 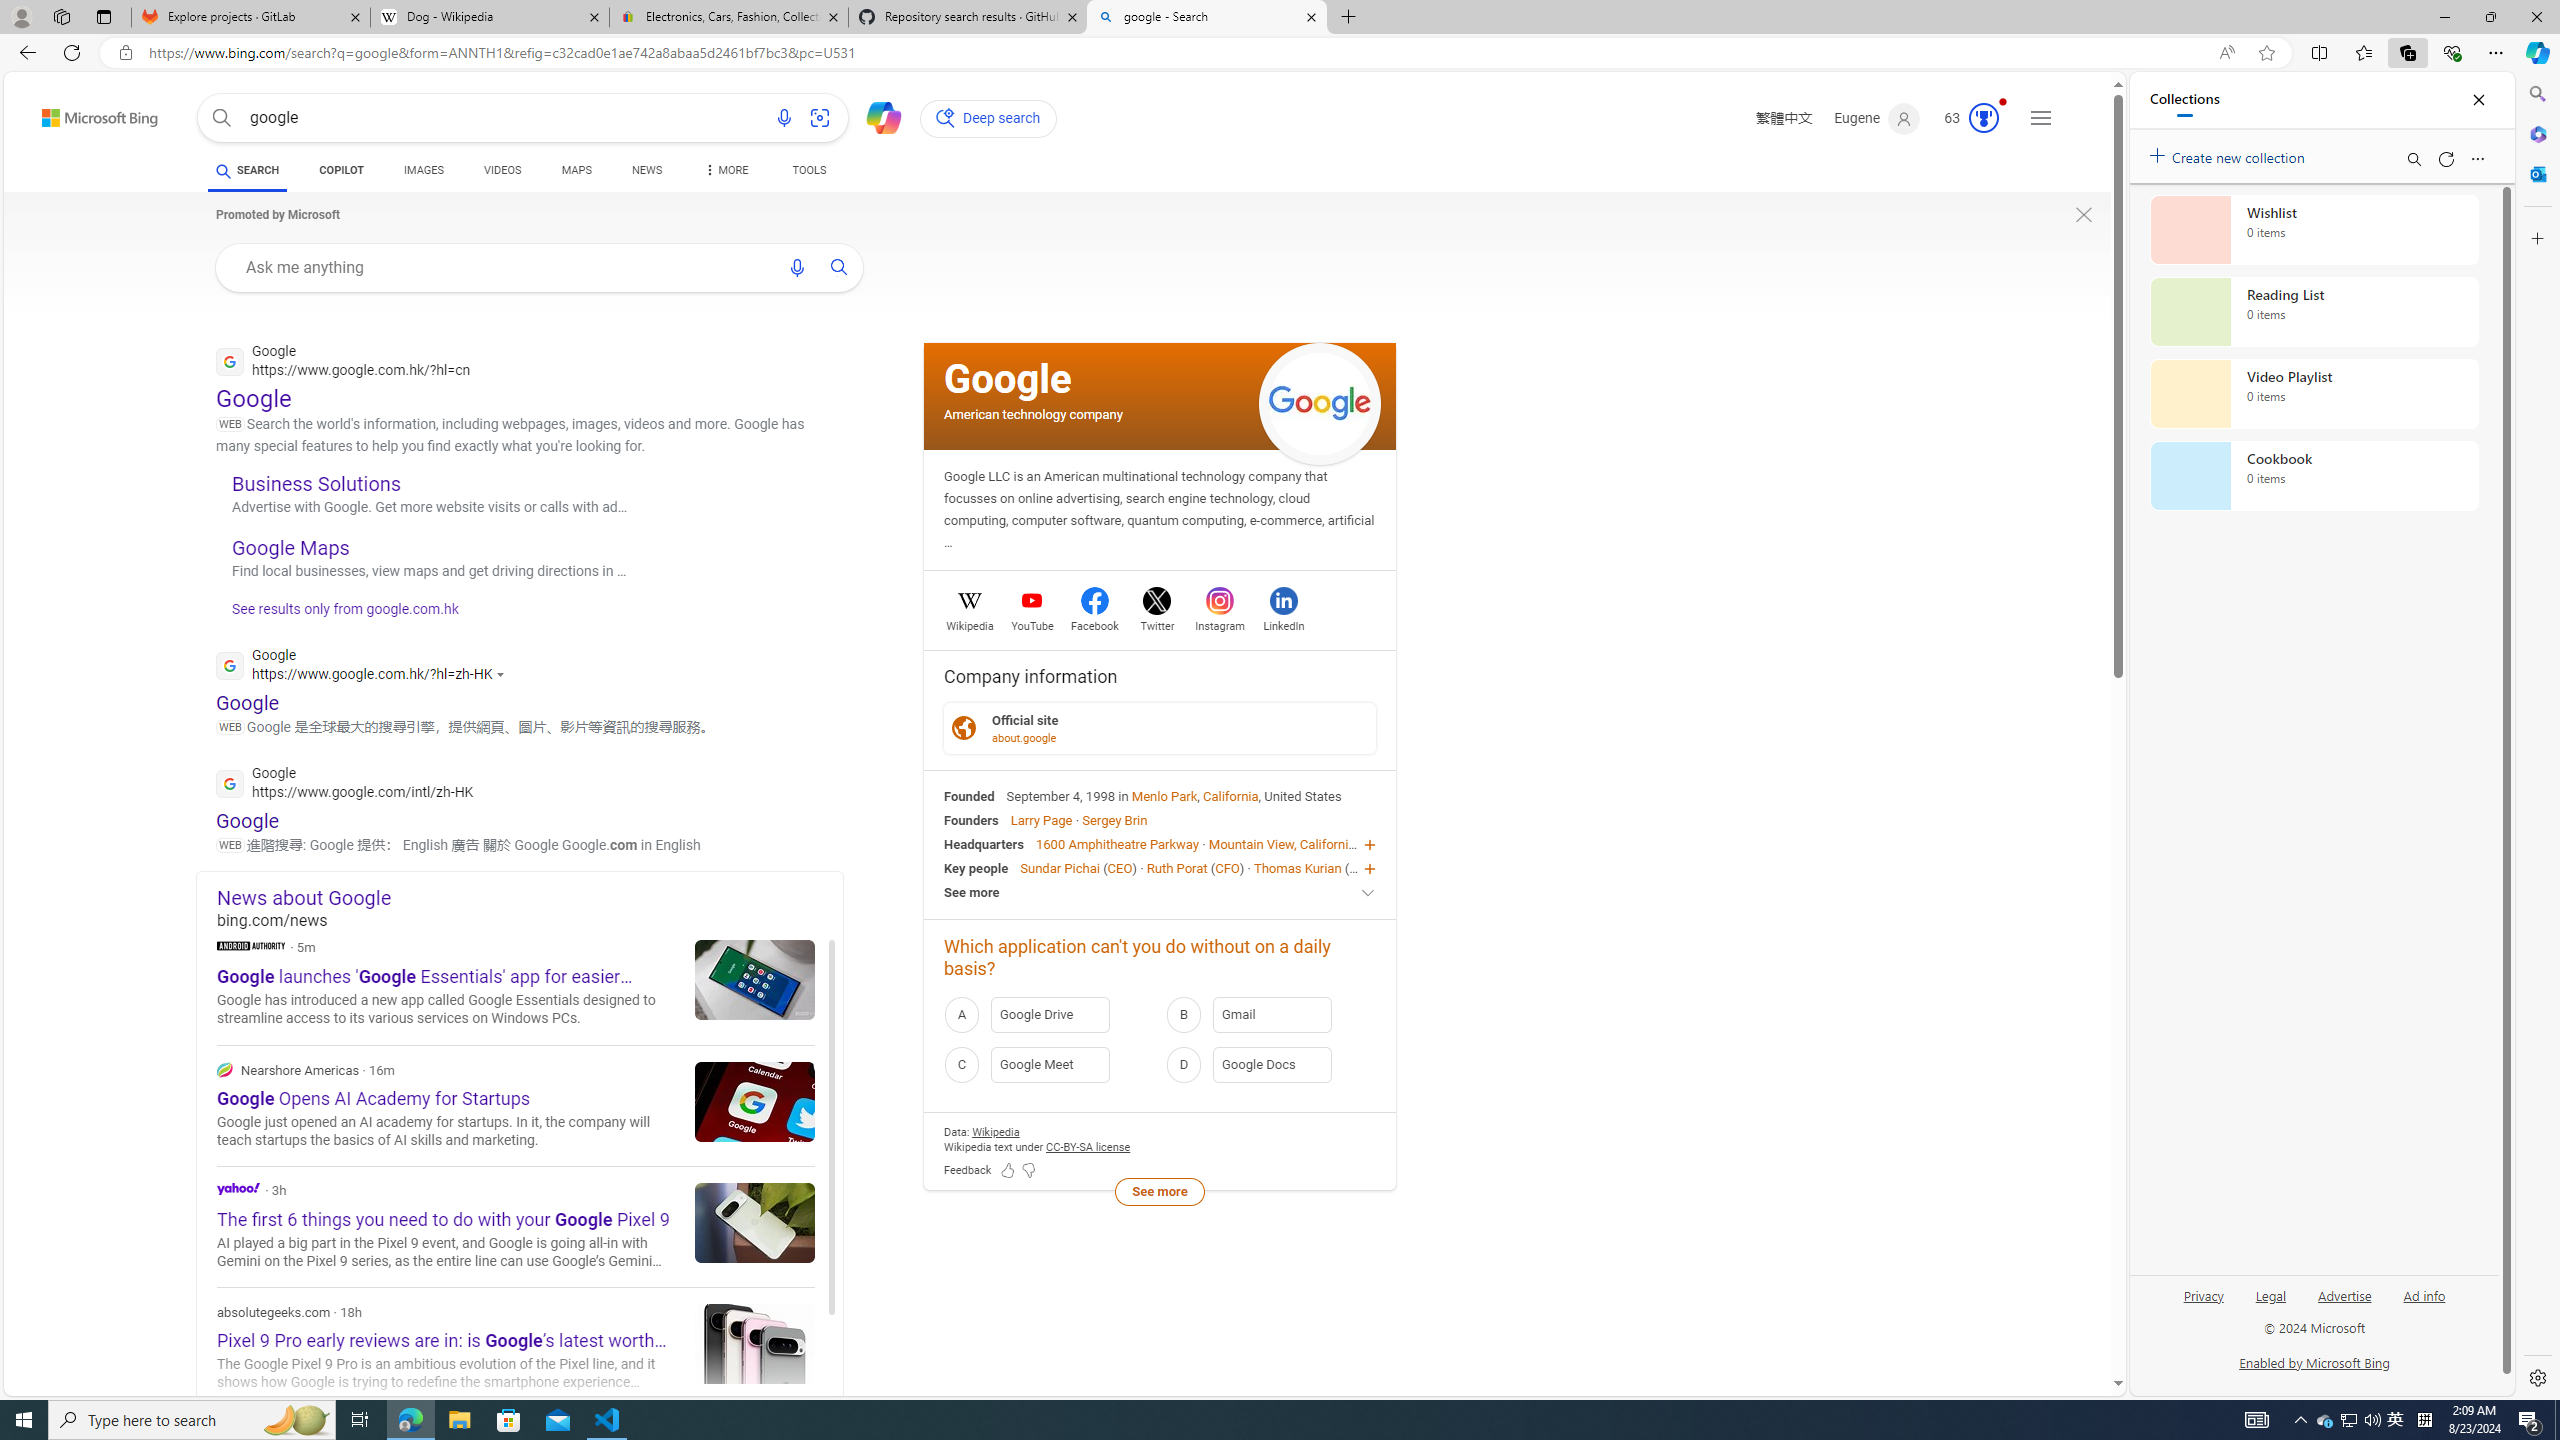 I want to click on The first 6 things you need to do with your Google Pixel 9, so click(x=754, y=1222).